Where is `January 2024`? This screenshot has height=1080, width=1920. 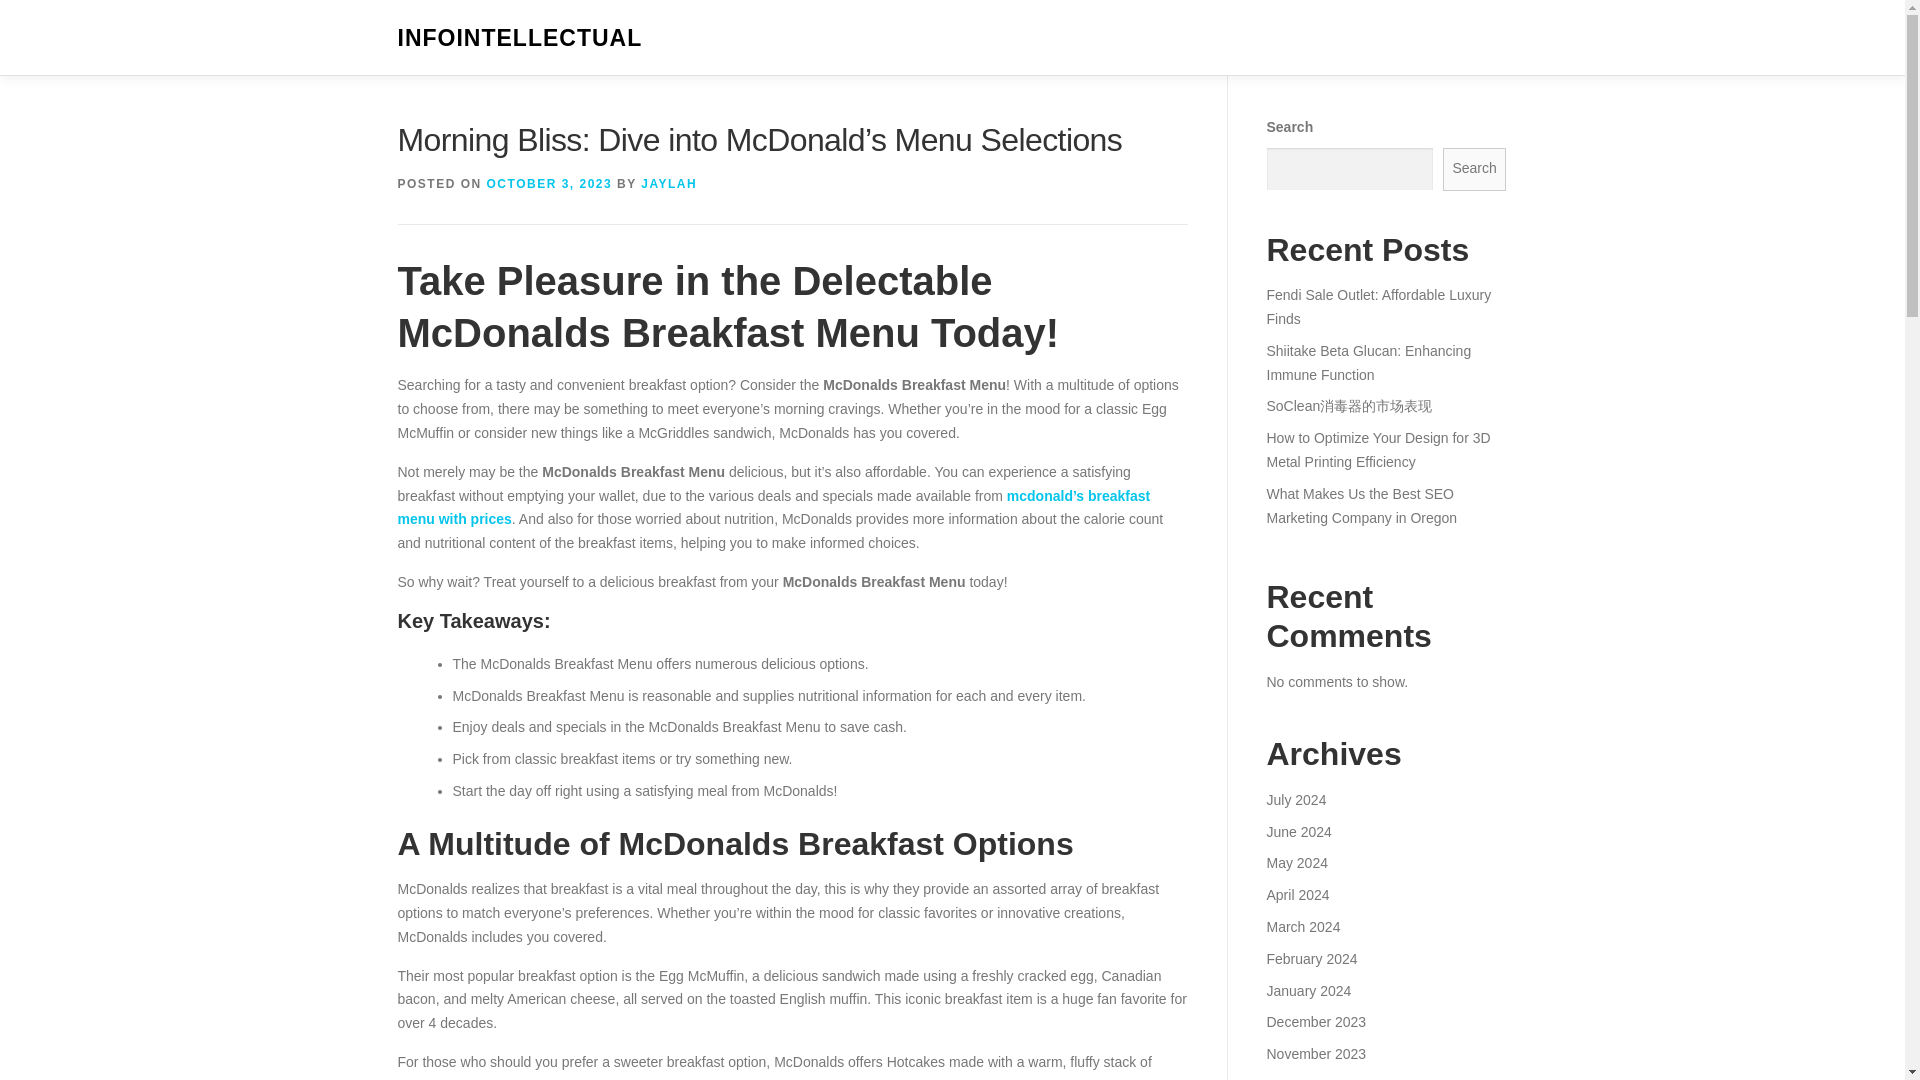 January 2024 is located at coordinates (1308, 989).